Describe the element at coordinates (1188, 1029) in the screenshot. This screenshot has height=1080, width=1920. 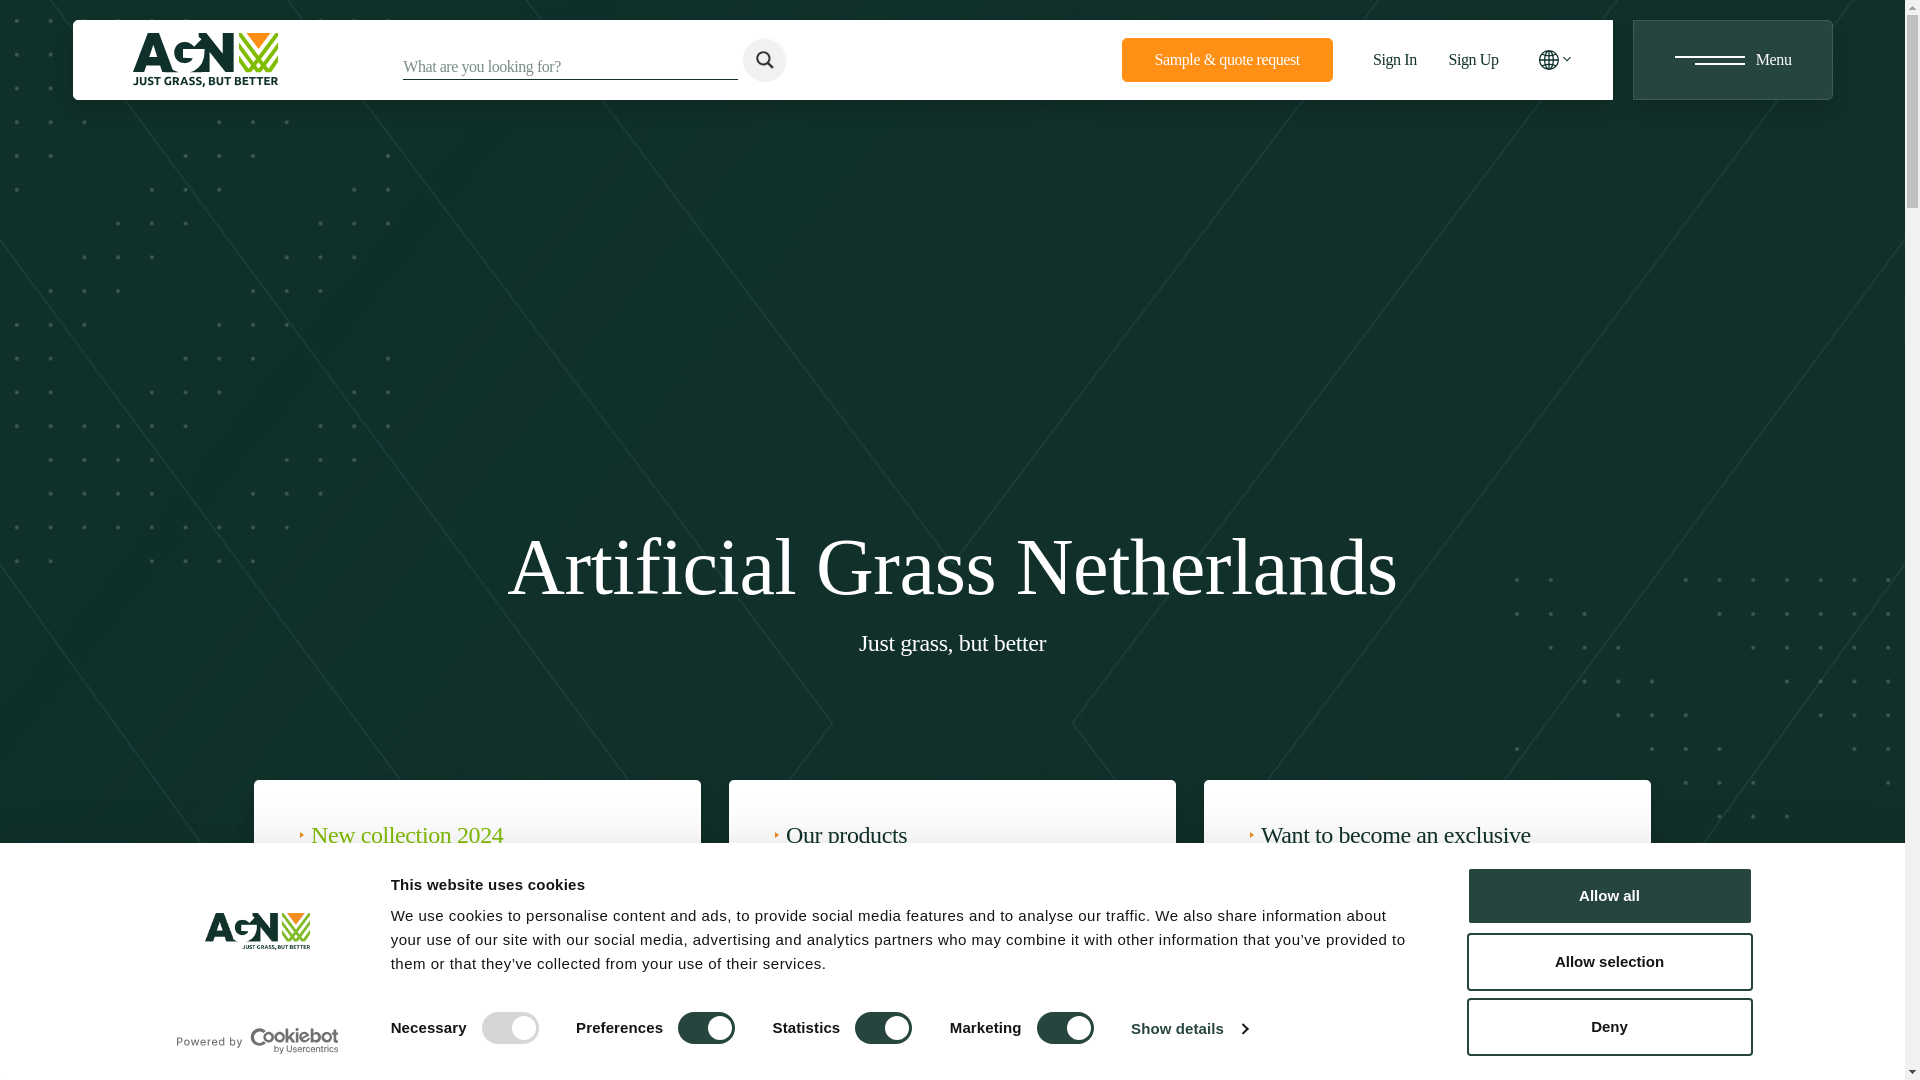
I see `Show details` at that location.